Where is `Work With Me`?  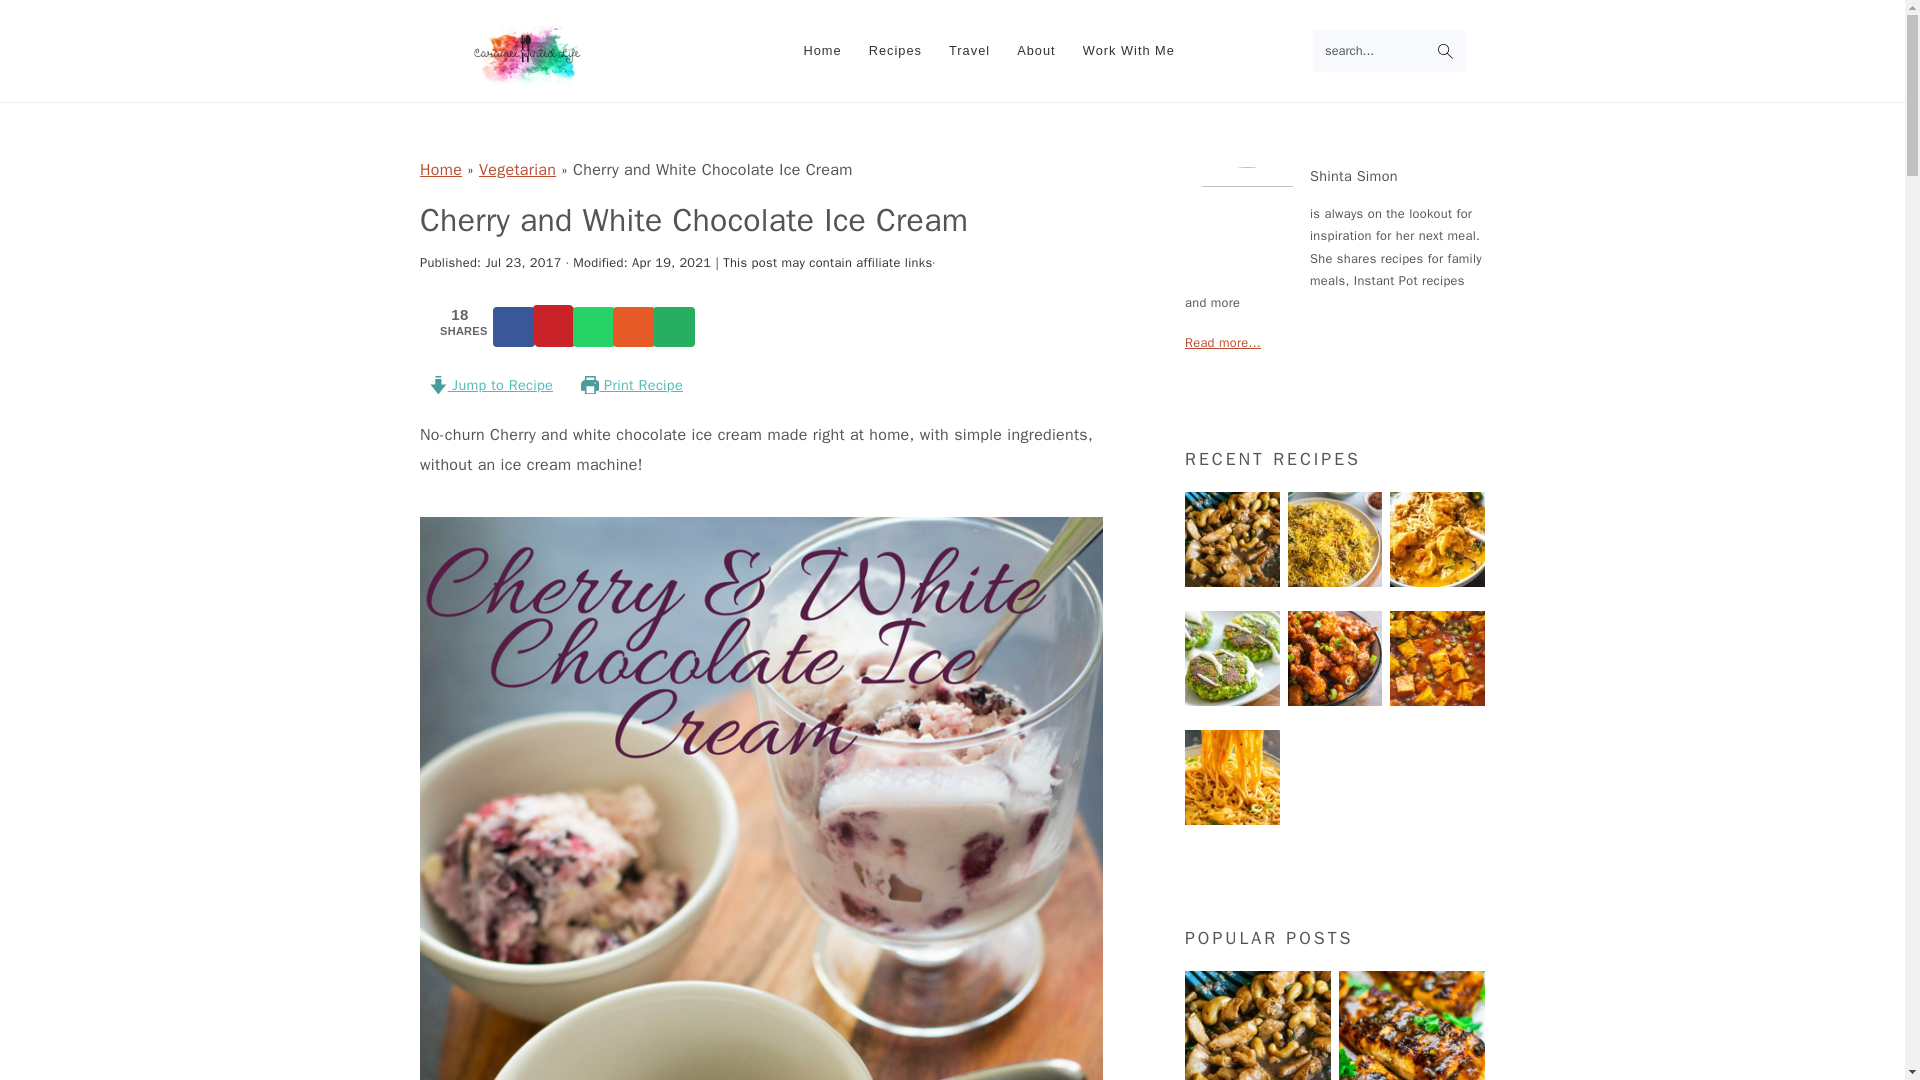 Work With Me is located at coordinates (1128, 52).